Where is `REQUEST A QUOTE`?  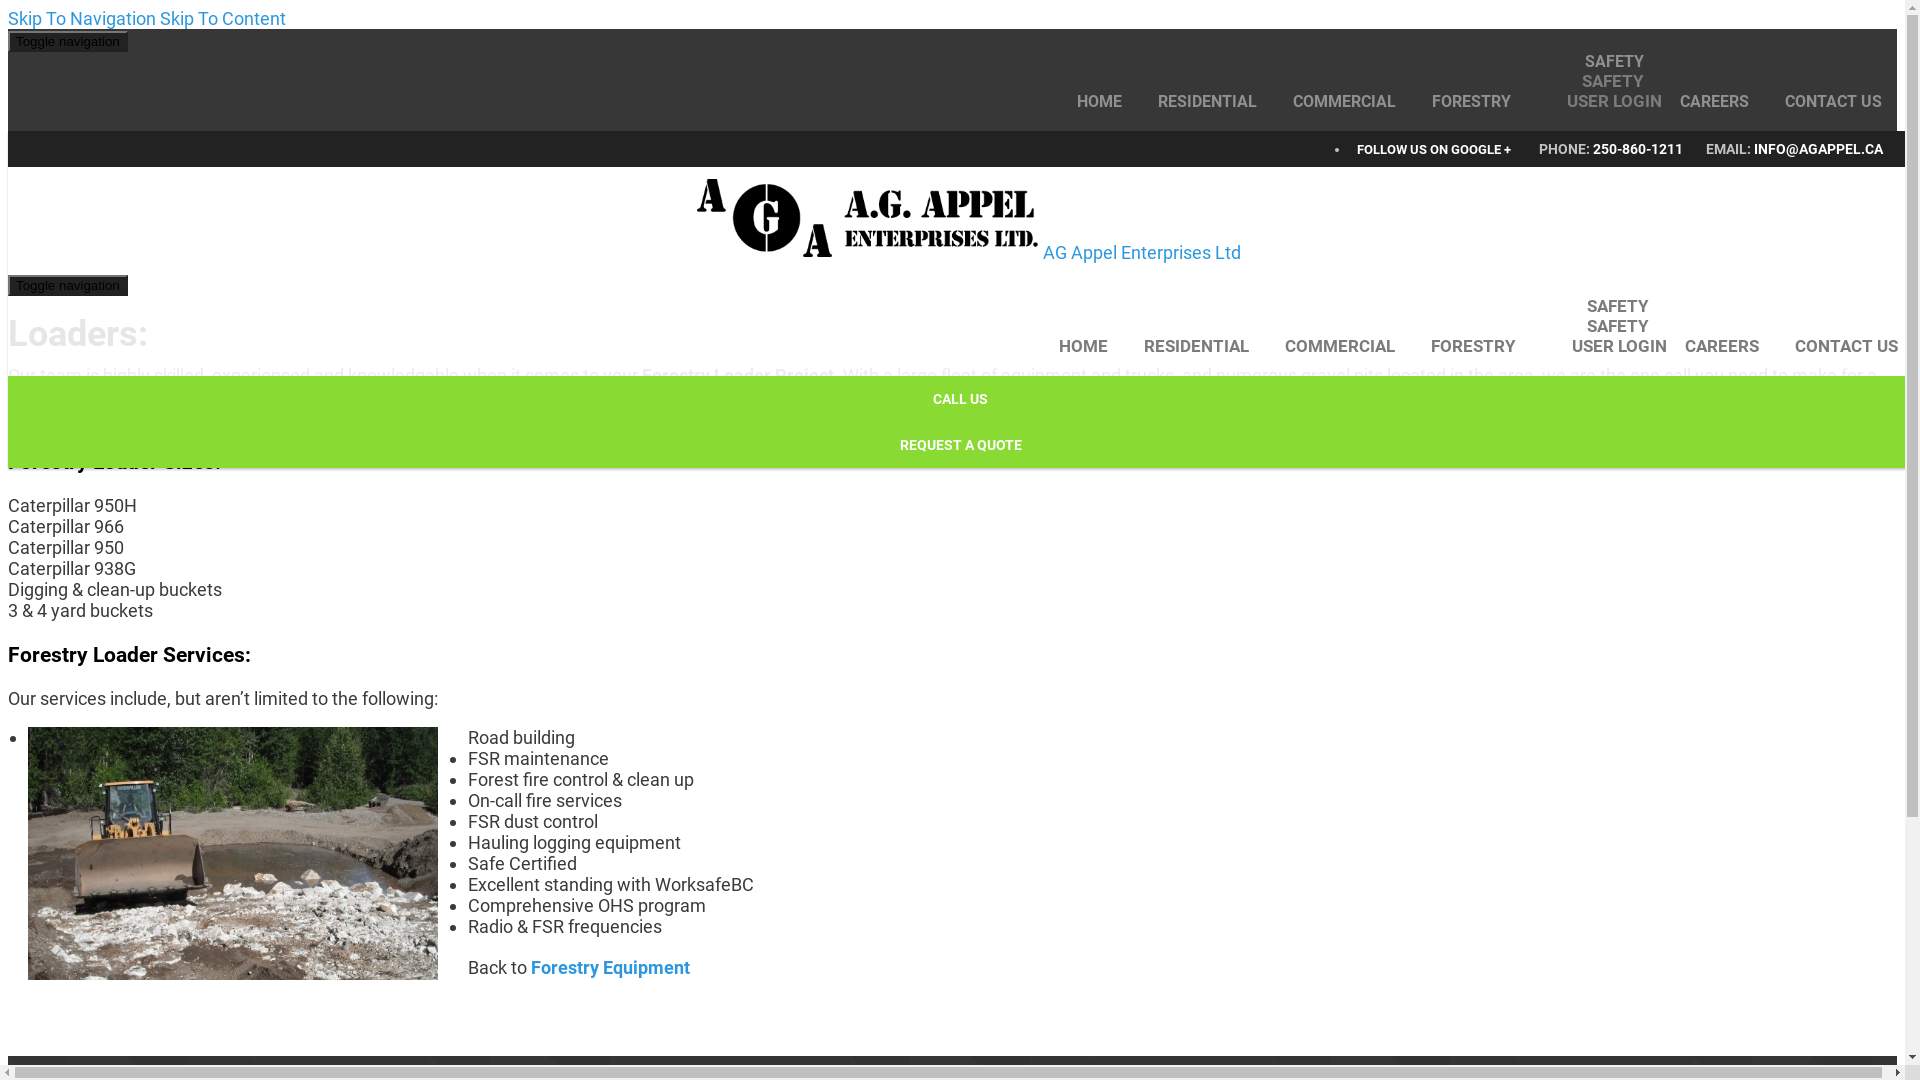
REQUEST A QUOTE is located at coordinates (960, 445).